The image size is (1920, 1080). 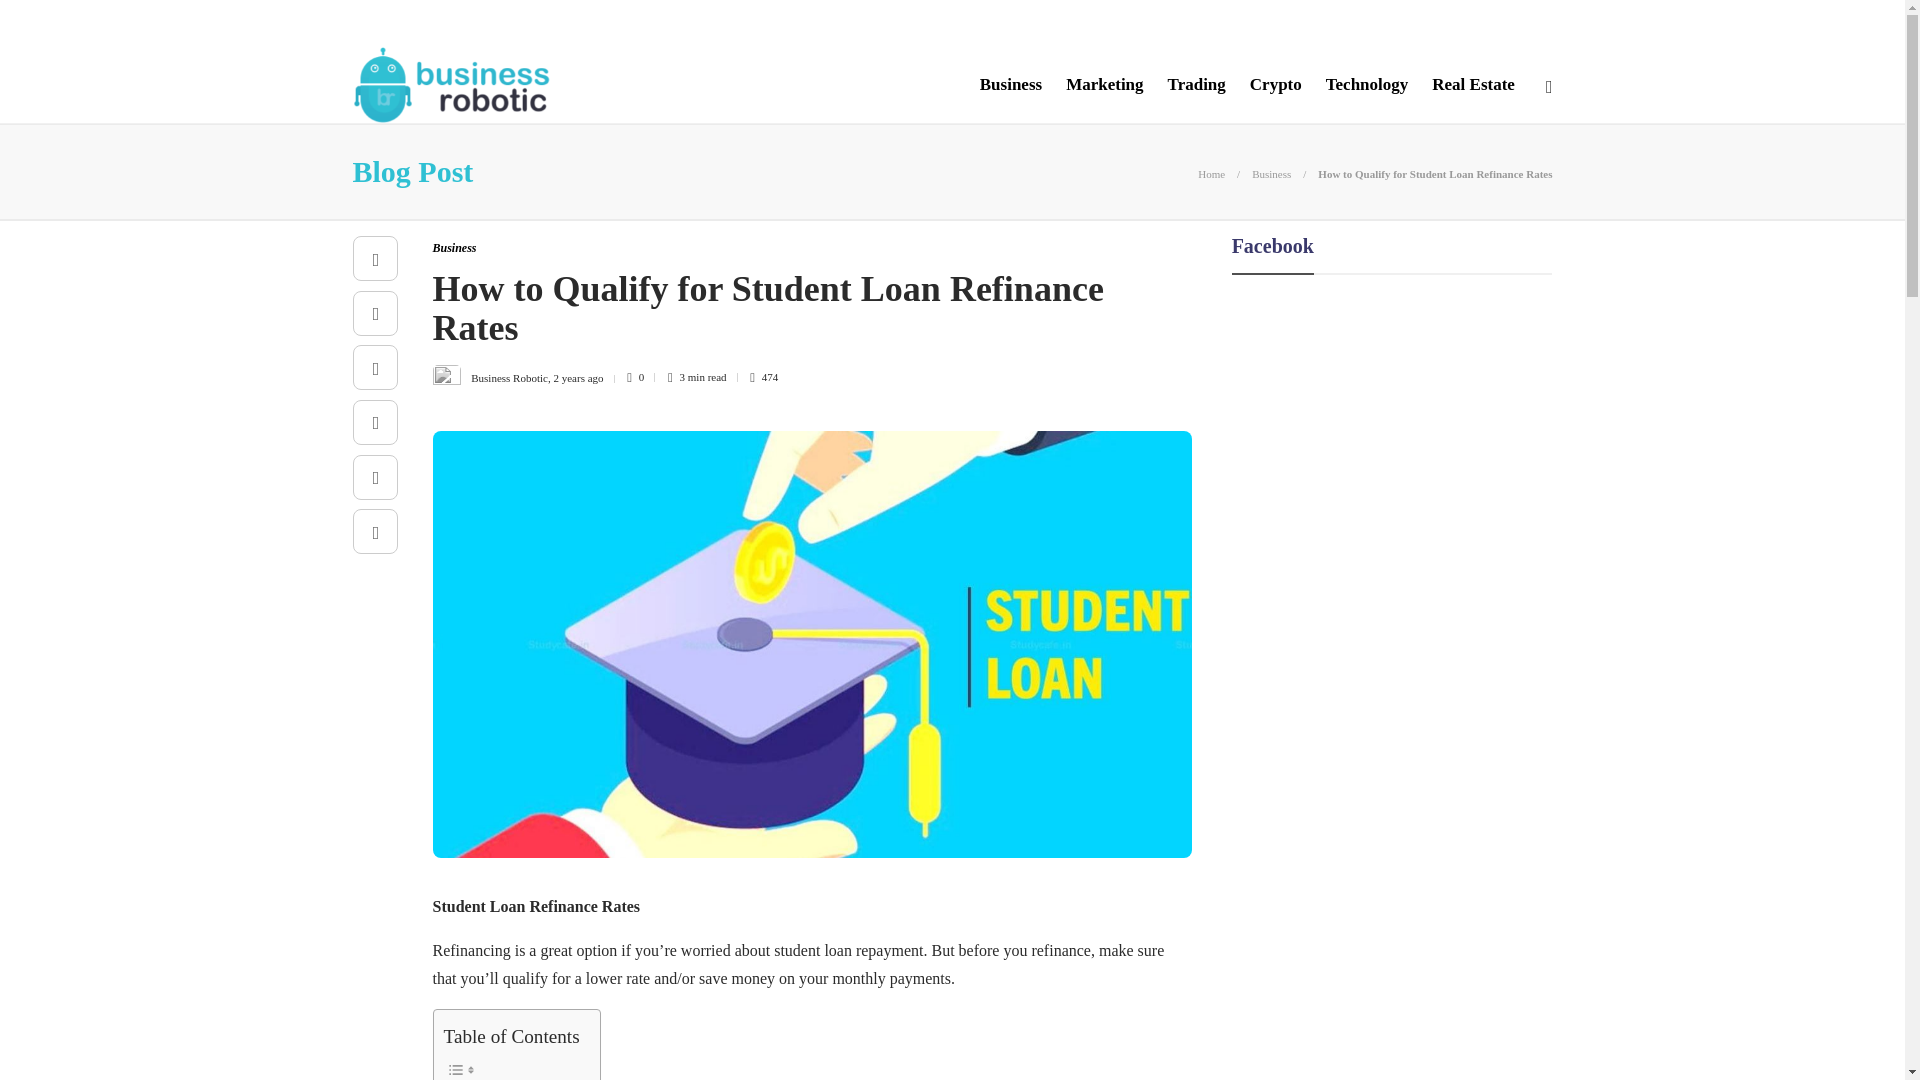 What do you see at coordinates (1270, 174) in the screenshot?
I see `Business` at bounding box center [1270, 174].